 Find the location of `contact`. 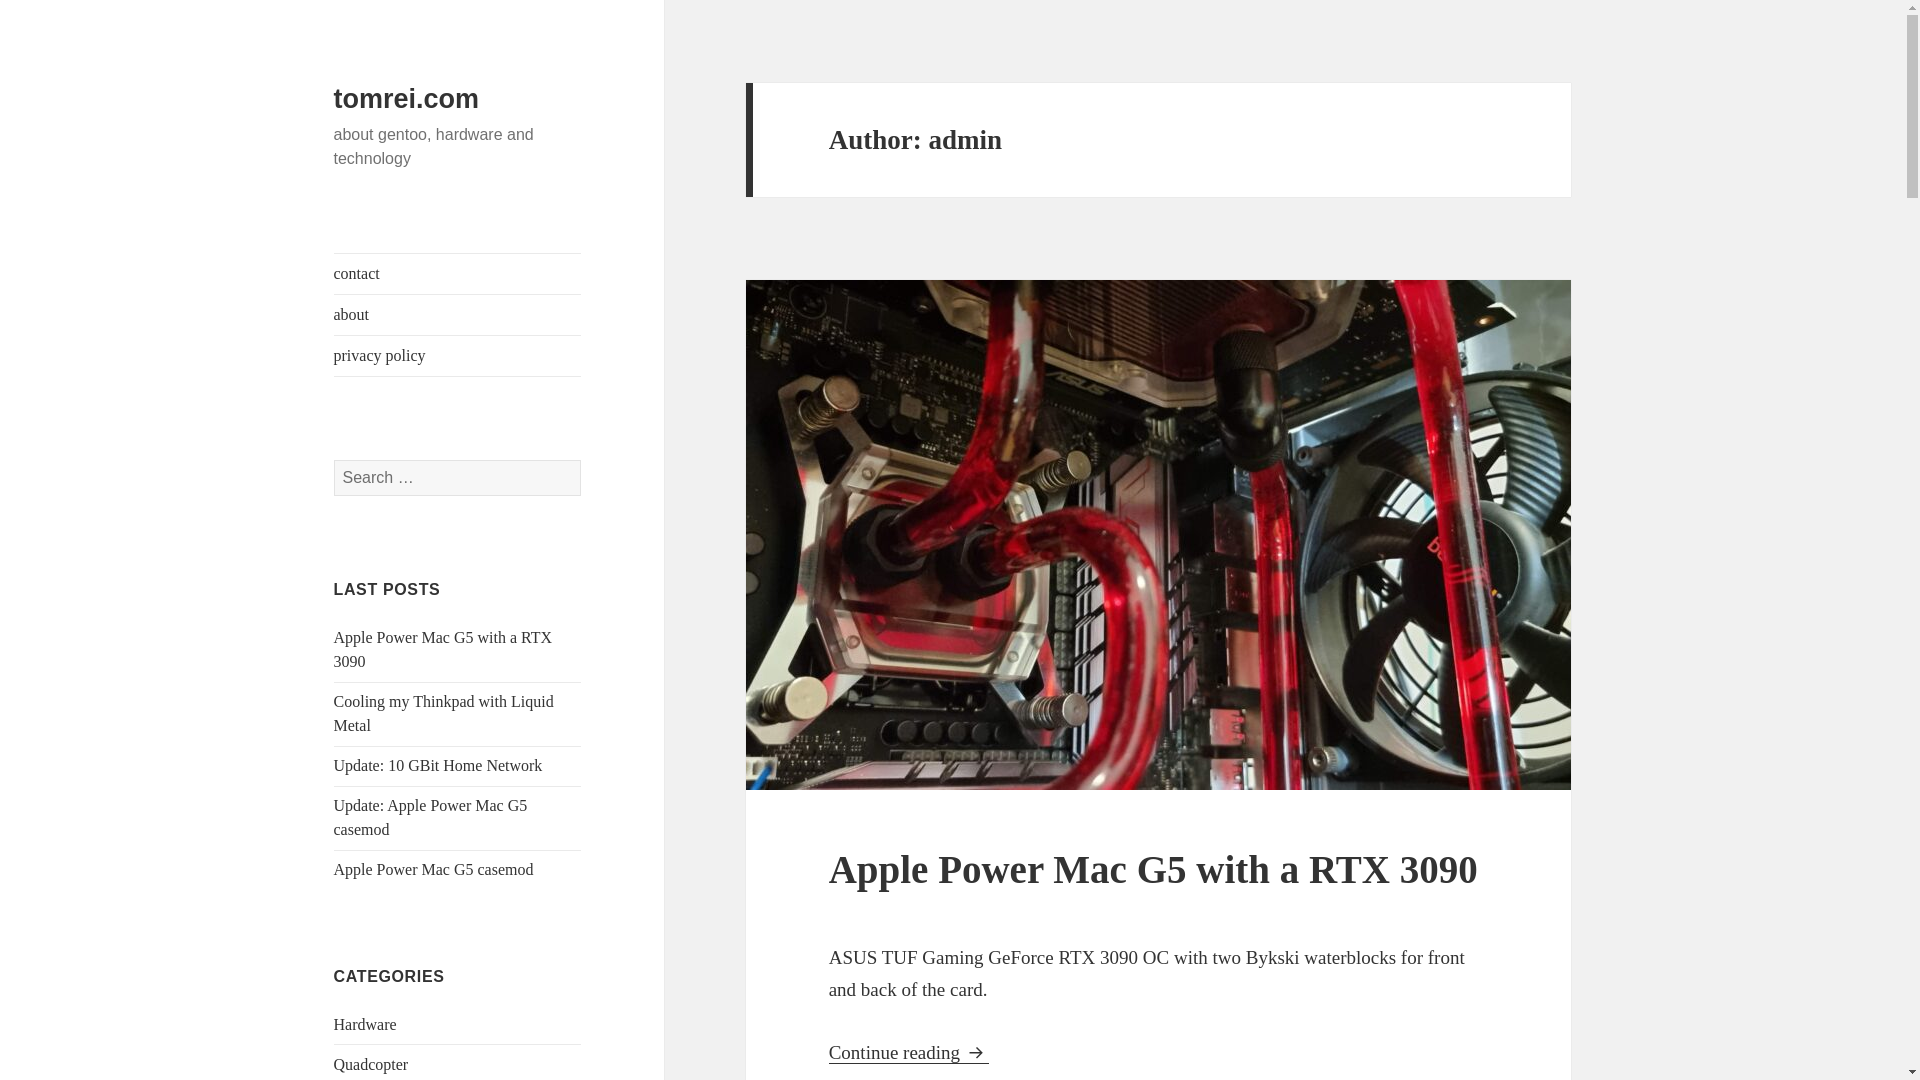

contact is located at coordinates (458, 273).